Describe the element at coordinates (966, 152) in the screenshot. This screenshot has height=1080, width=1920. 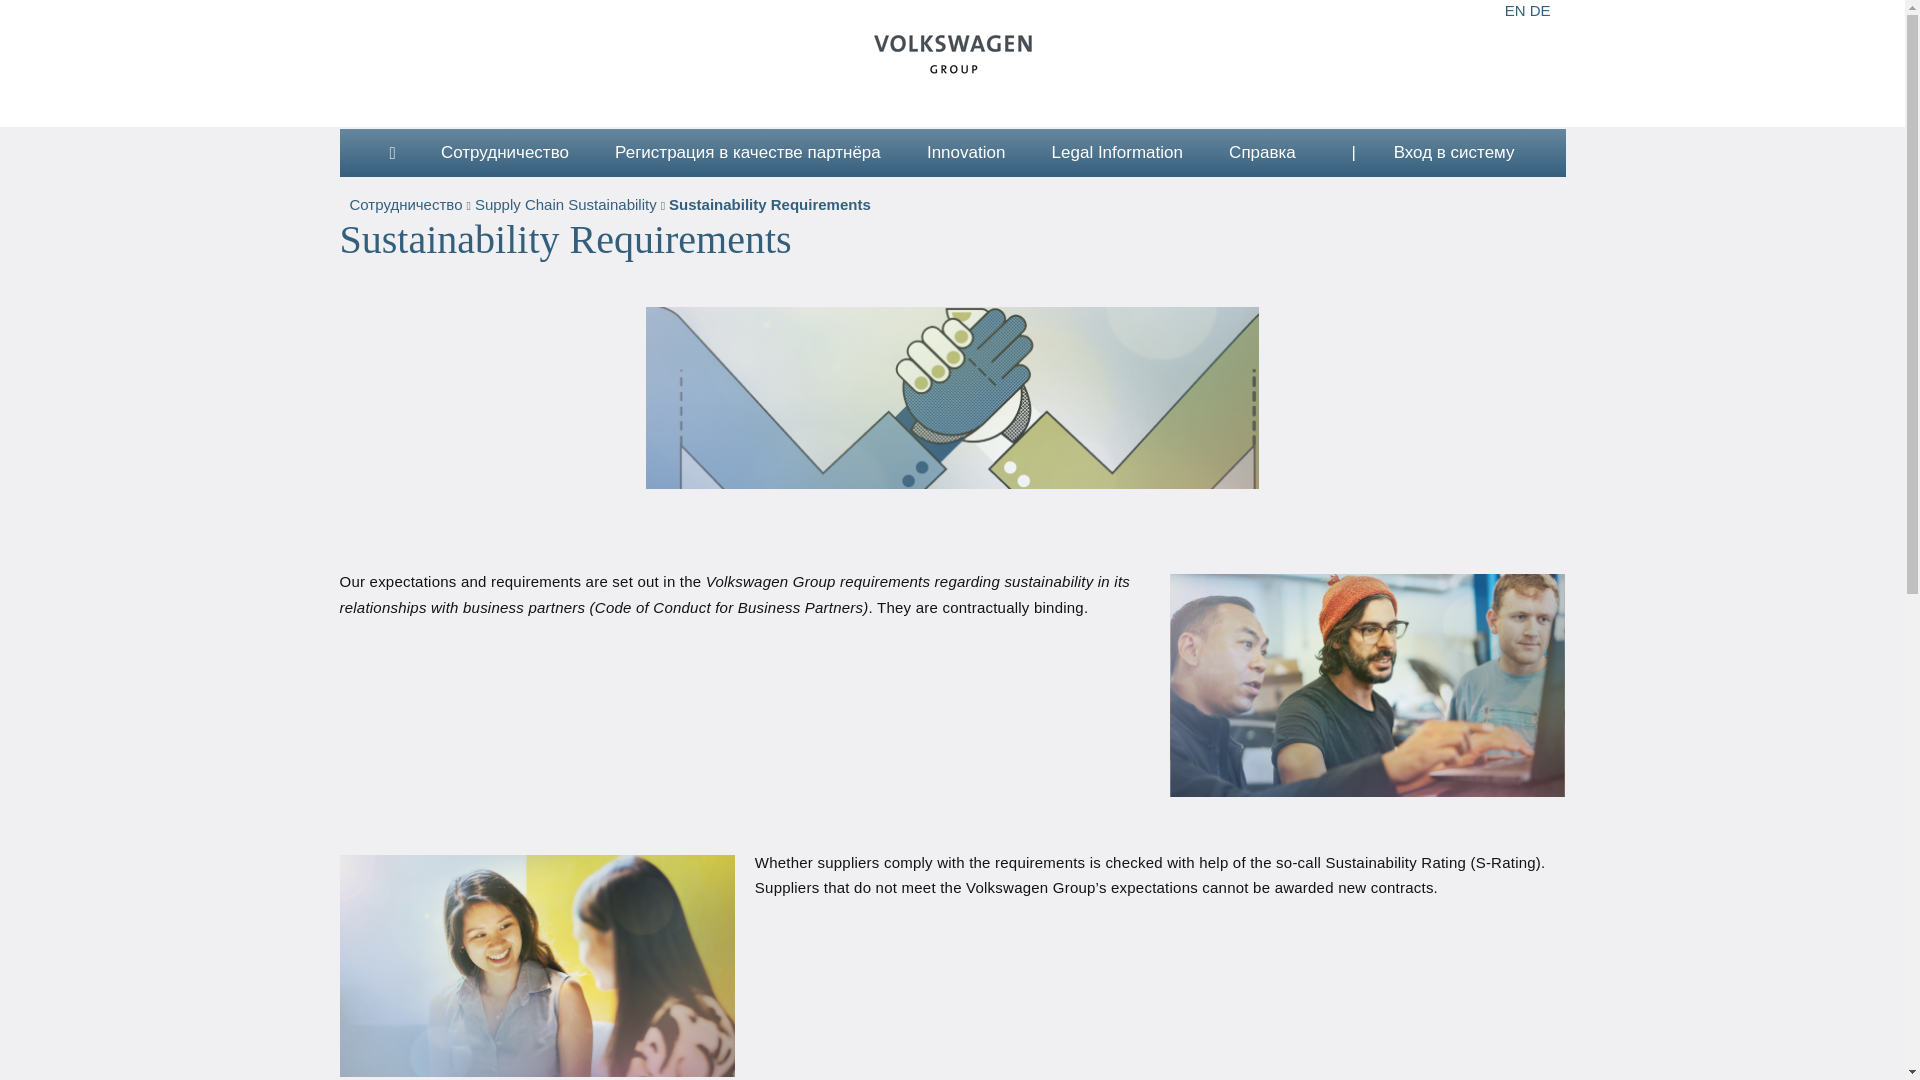
I see `Innovation` at that location.